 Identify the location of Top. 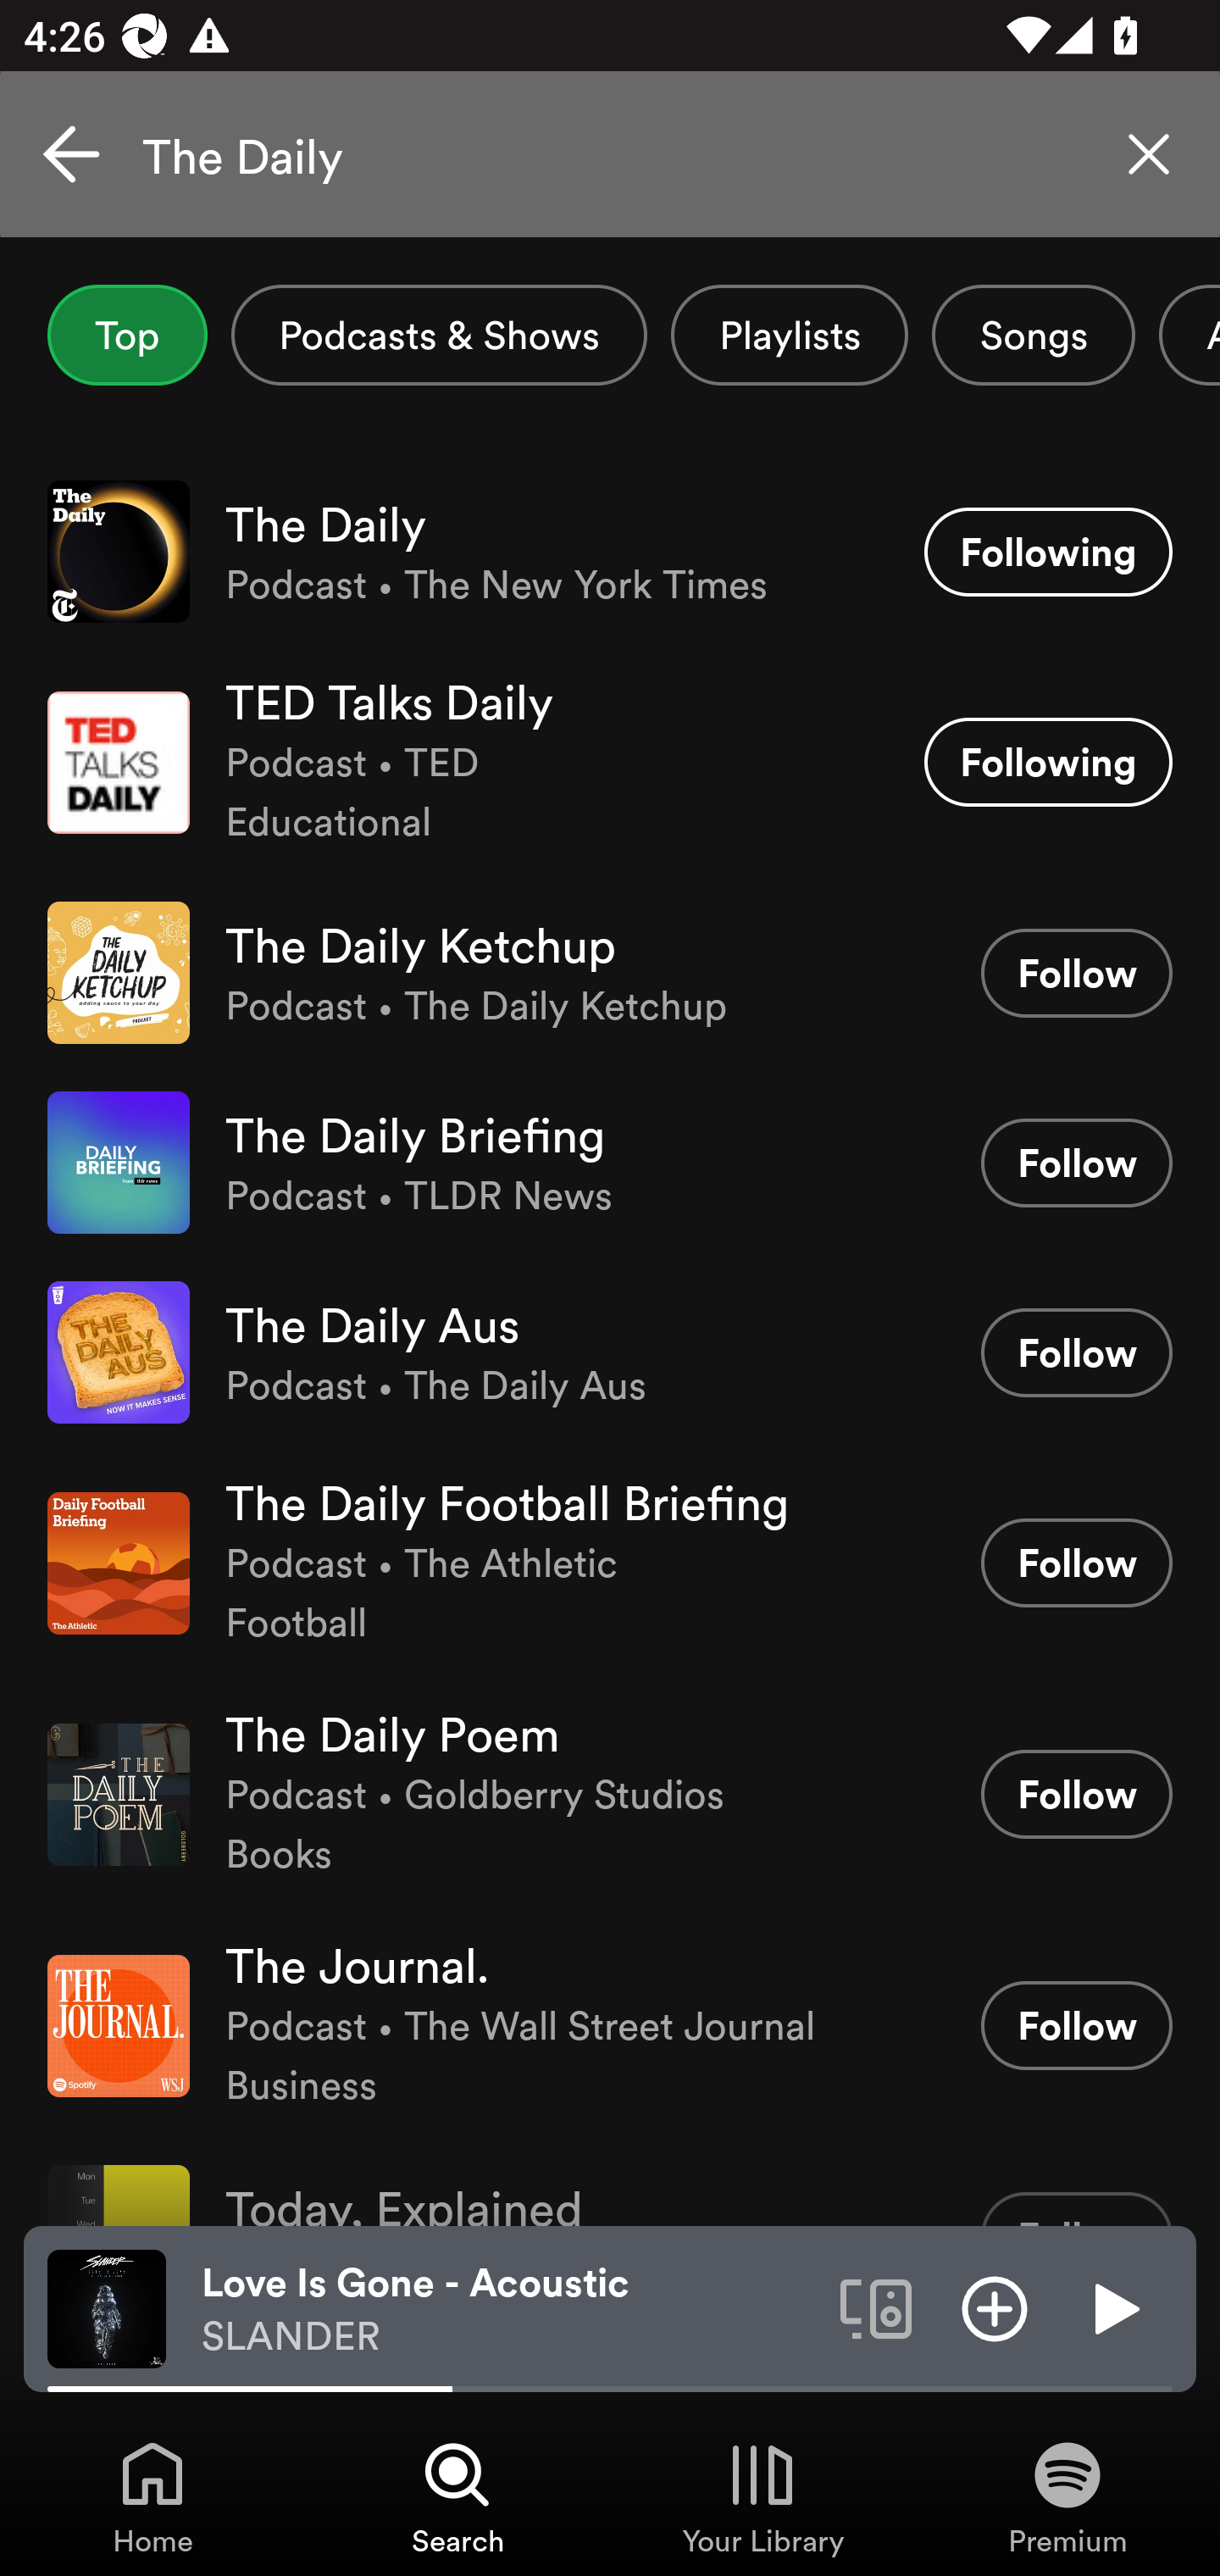
(127, 335).